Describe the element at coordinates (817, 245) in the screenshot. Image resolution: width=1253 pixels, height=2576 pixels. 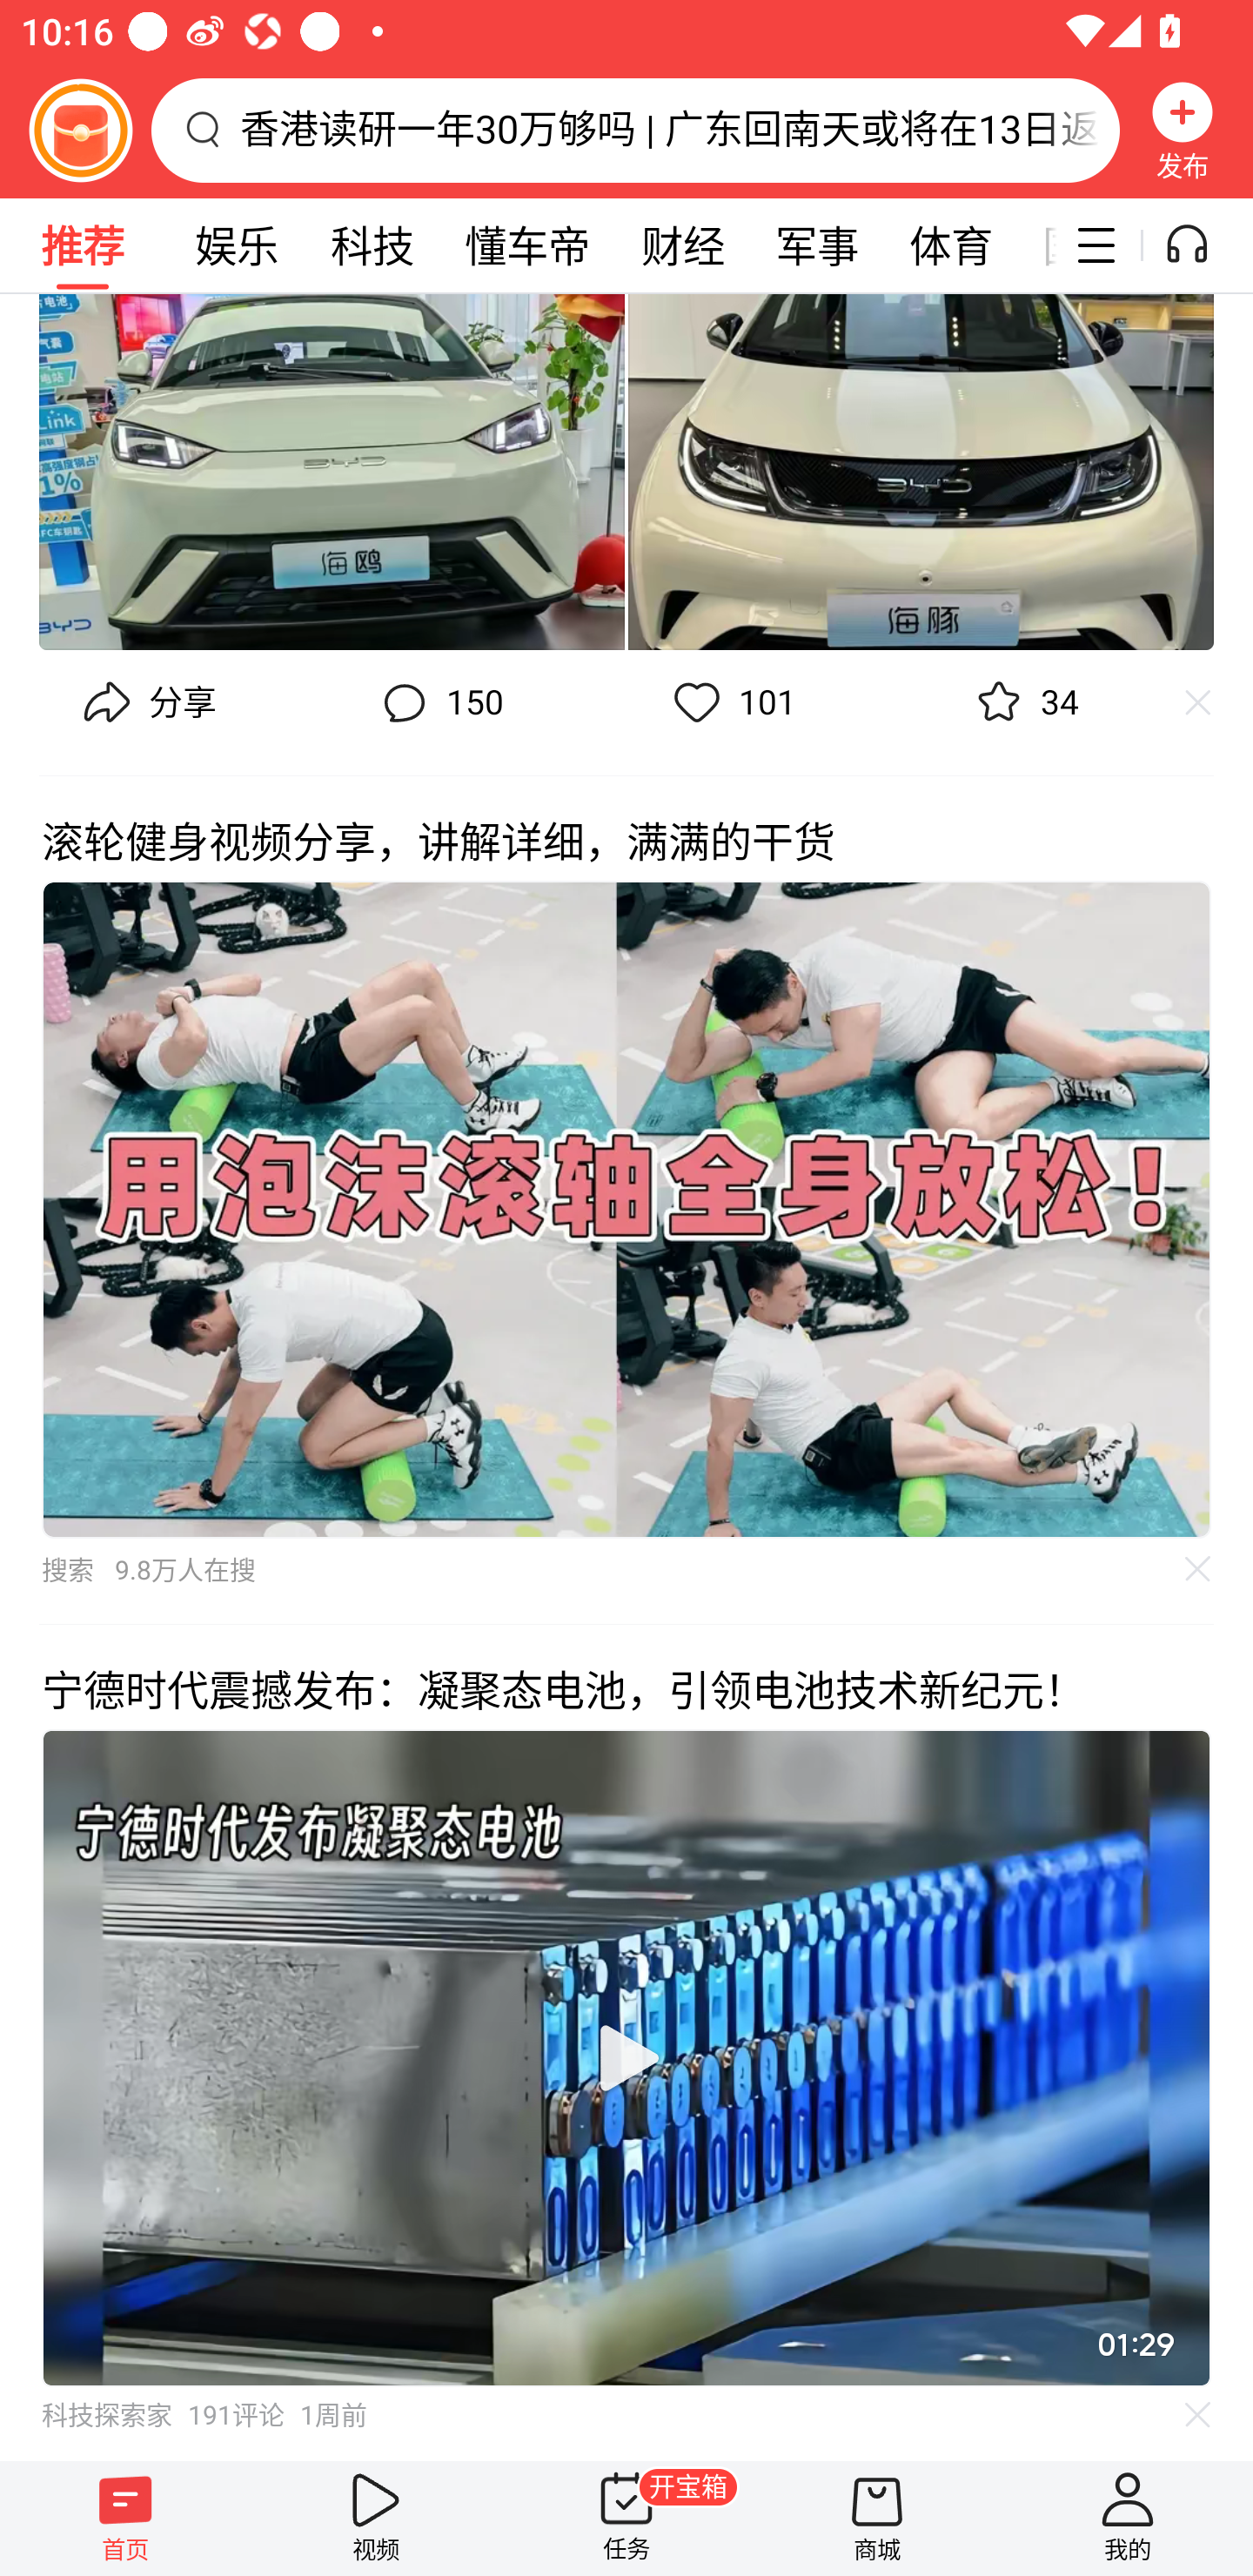
I see `军事` at that location.